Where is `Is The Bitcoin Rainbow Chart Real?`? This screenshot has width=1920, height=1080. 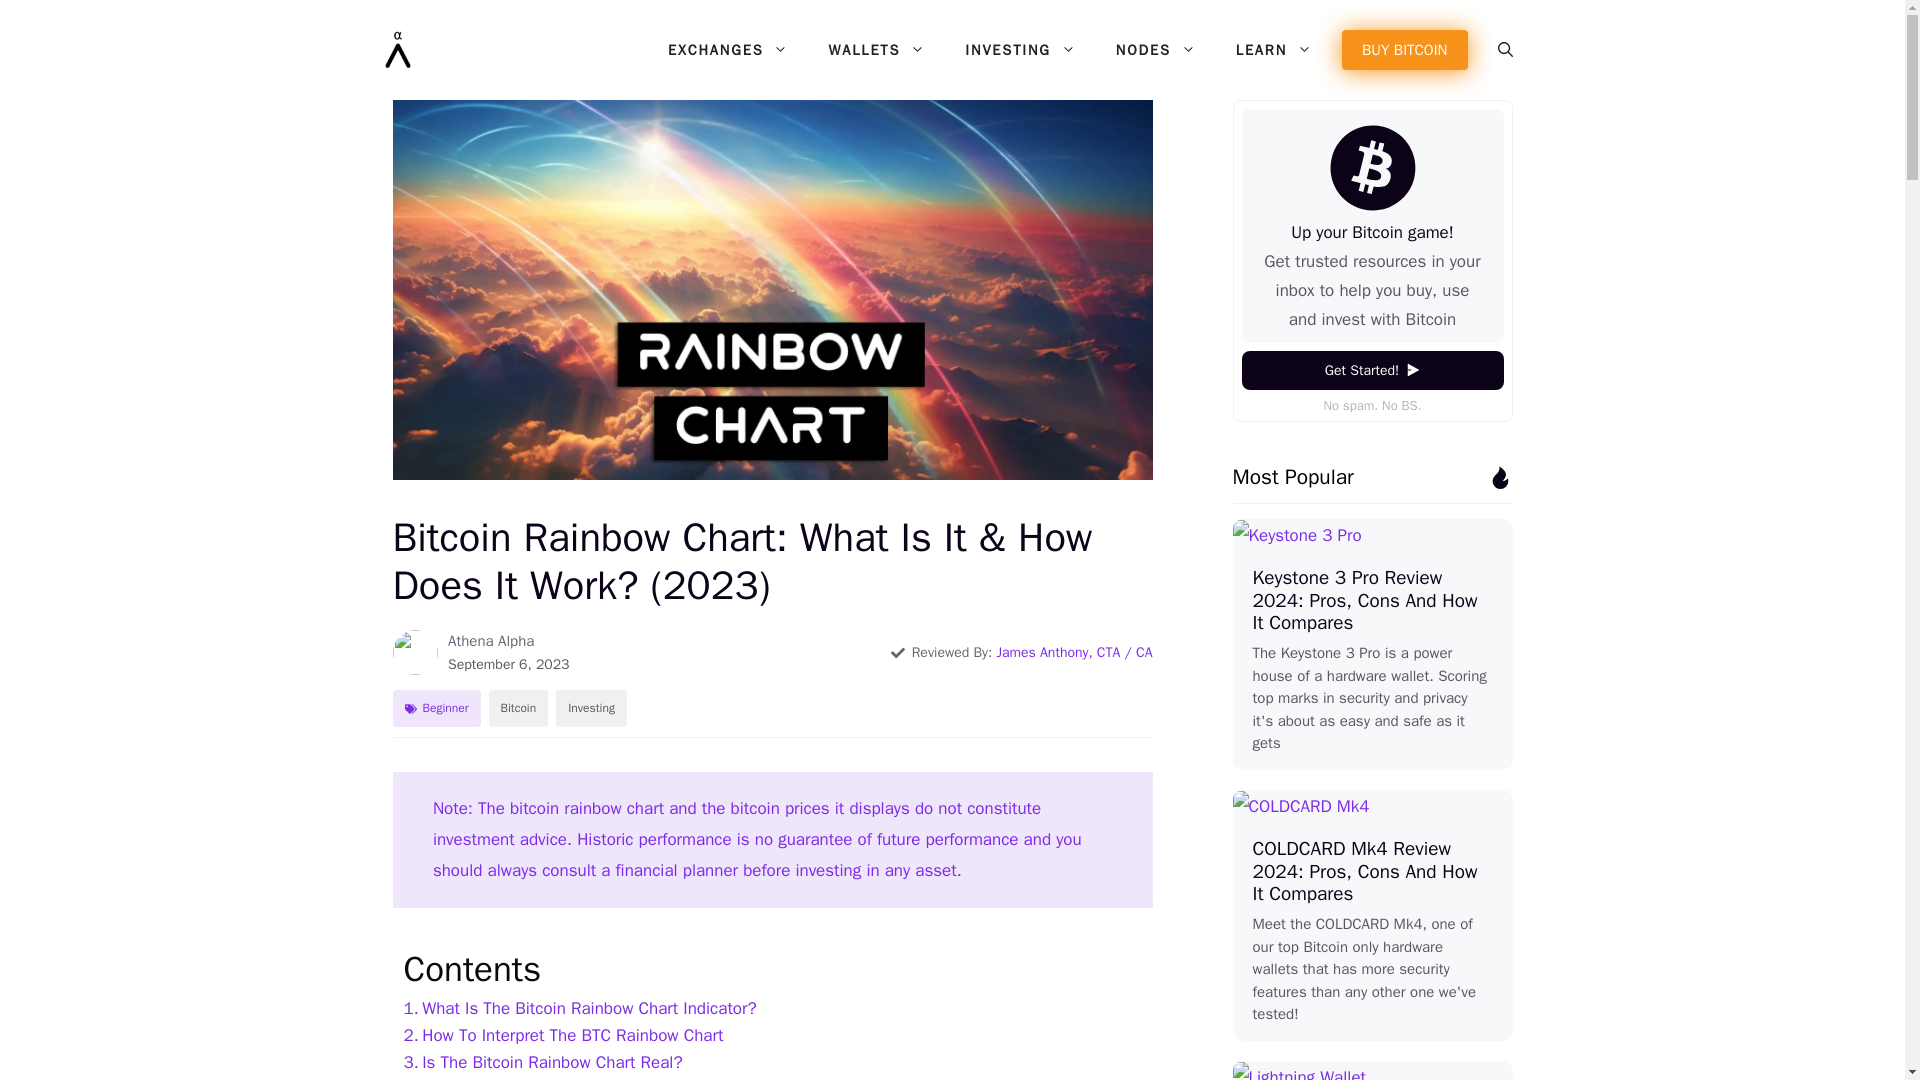 Is The Bitcoin Rainbow Chart Real? is located at coordinates (543, 1062).